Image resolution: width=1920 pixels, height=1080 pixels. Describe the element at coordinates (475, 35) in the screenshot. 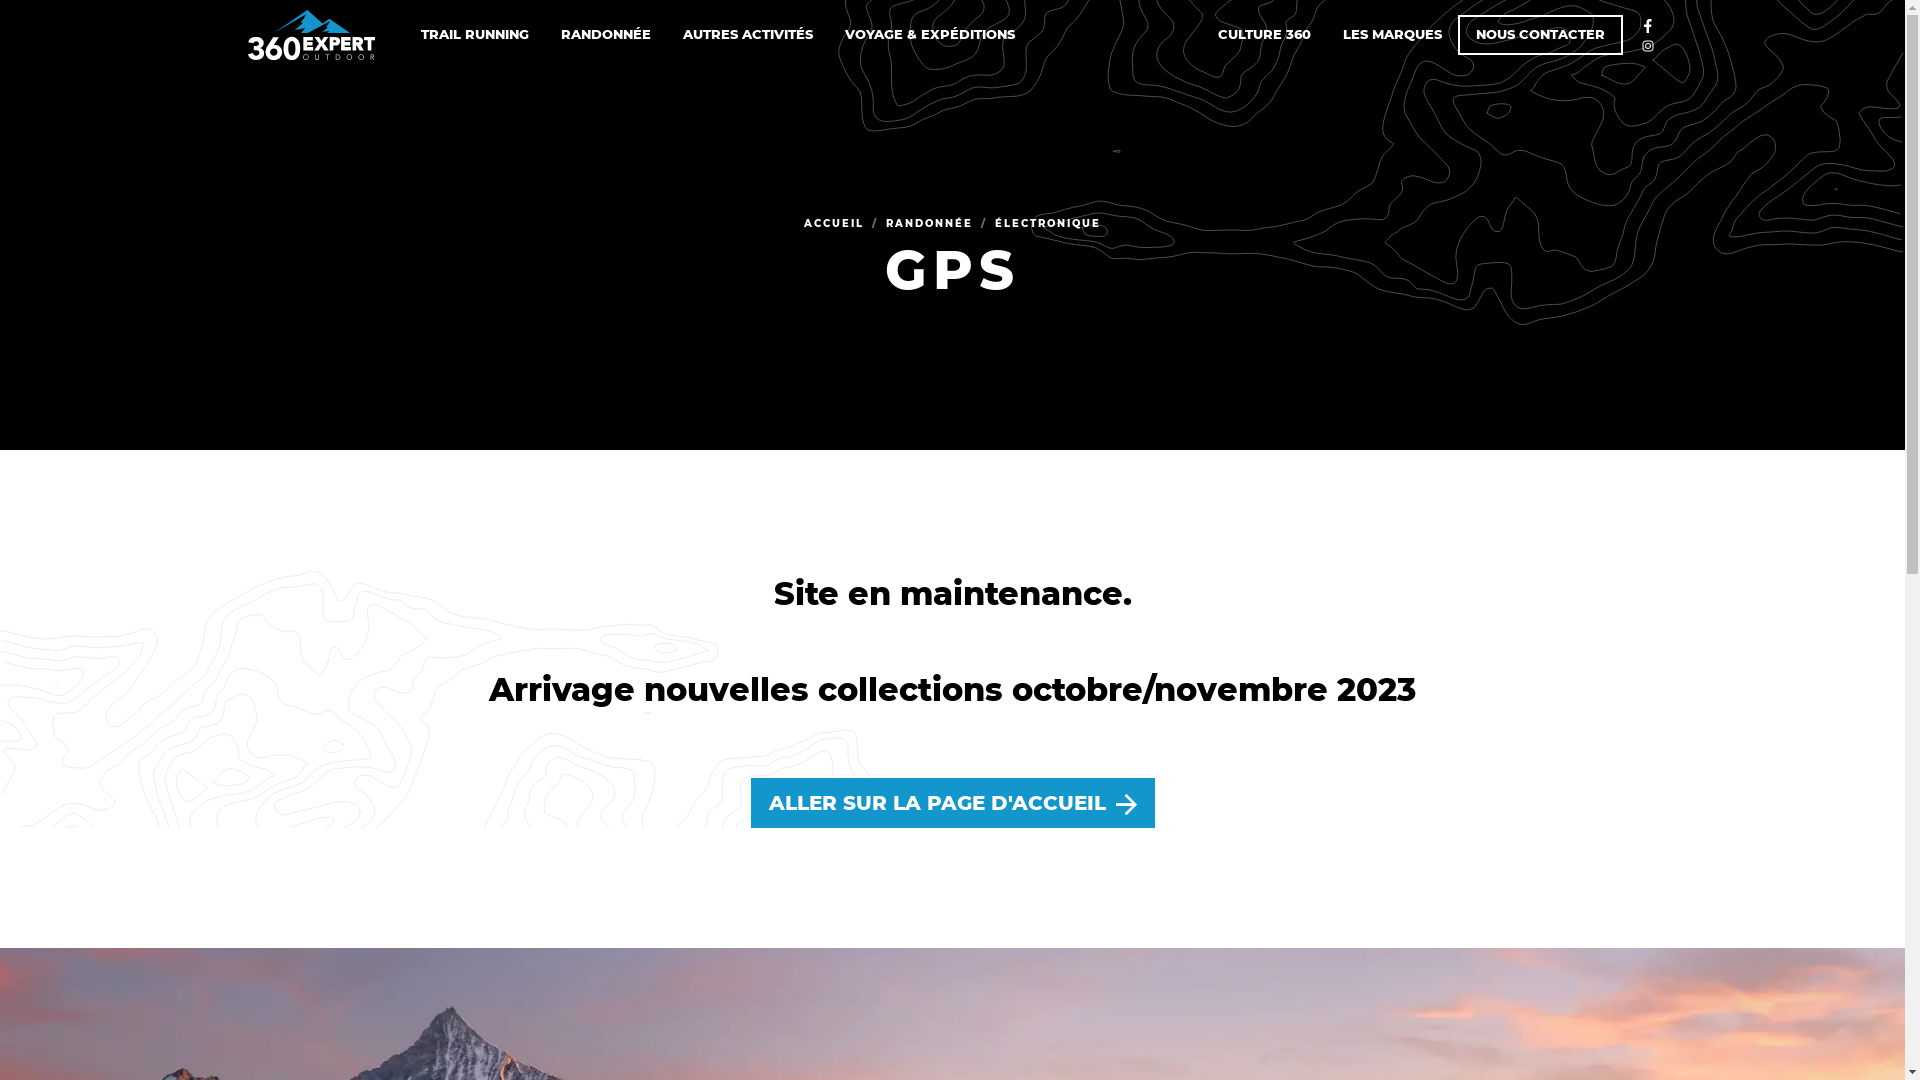

I see `TRAIL RUNNING` at that location.